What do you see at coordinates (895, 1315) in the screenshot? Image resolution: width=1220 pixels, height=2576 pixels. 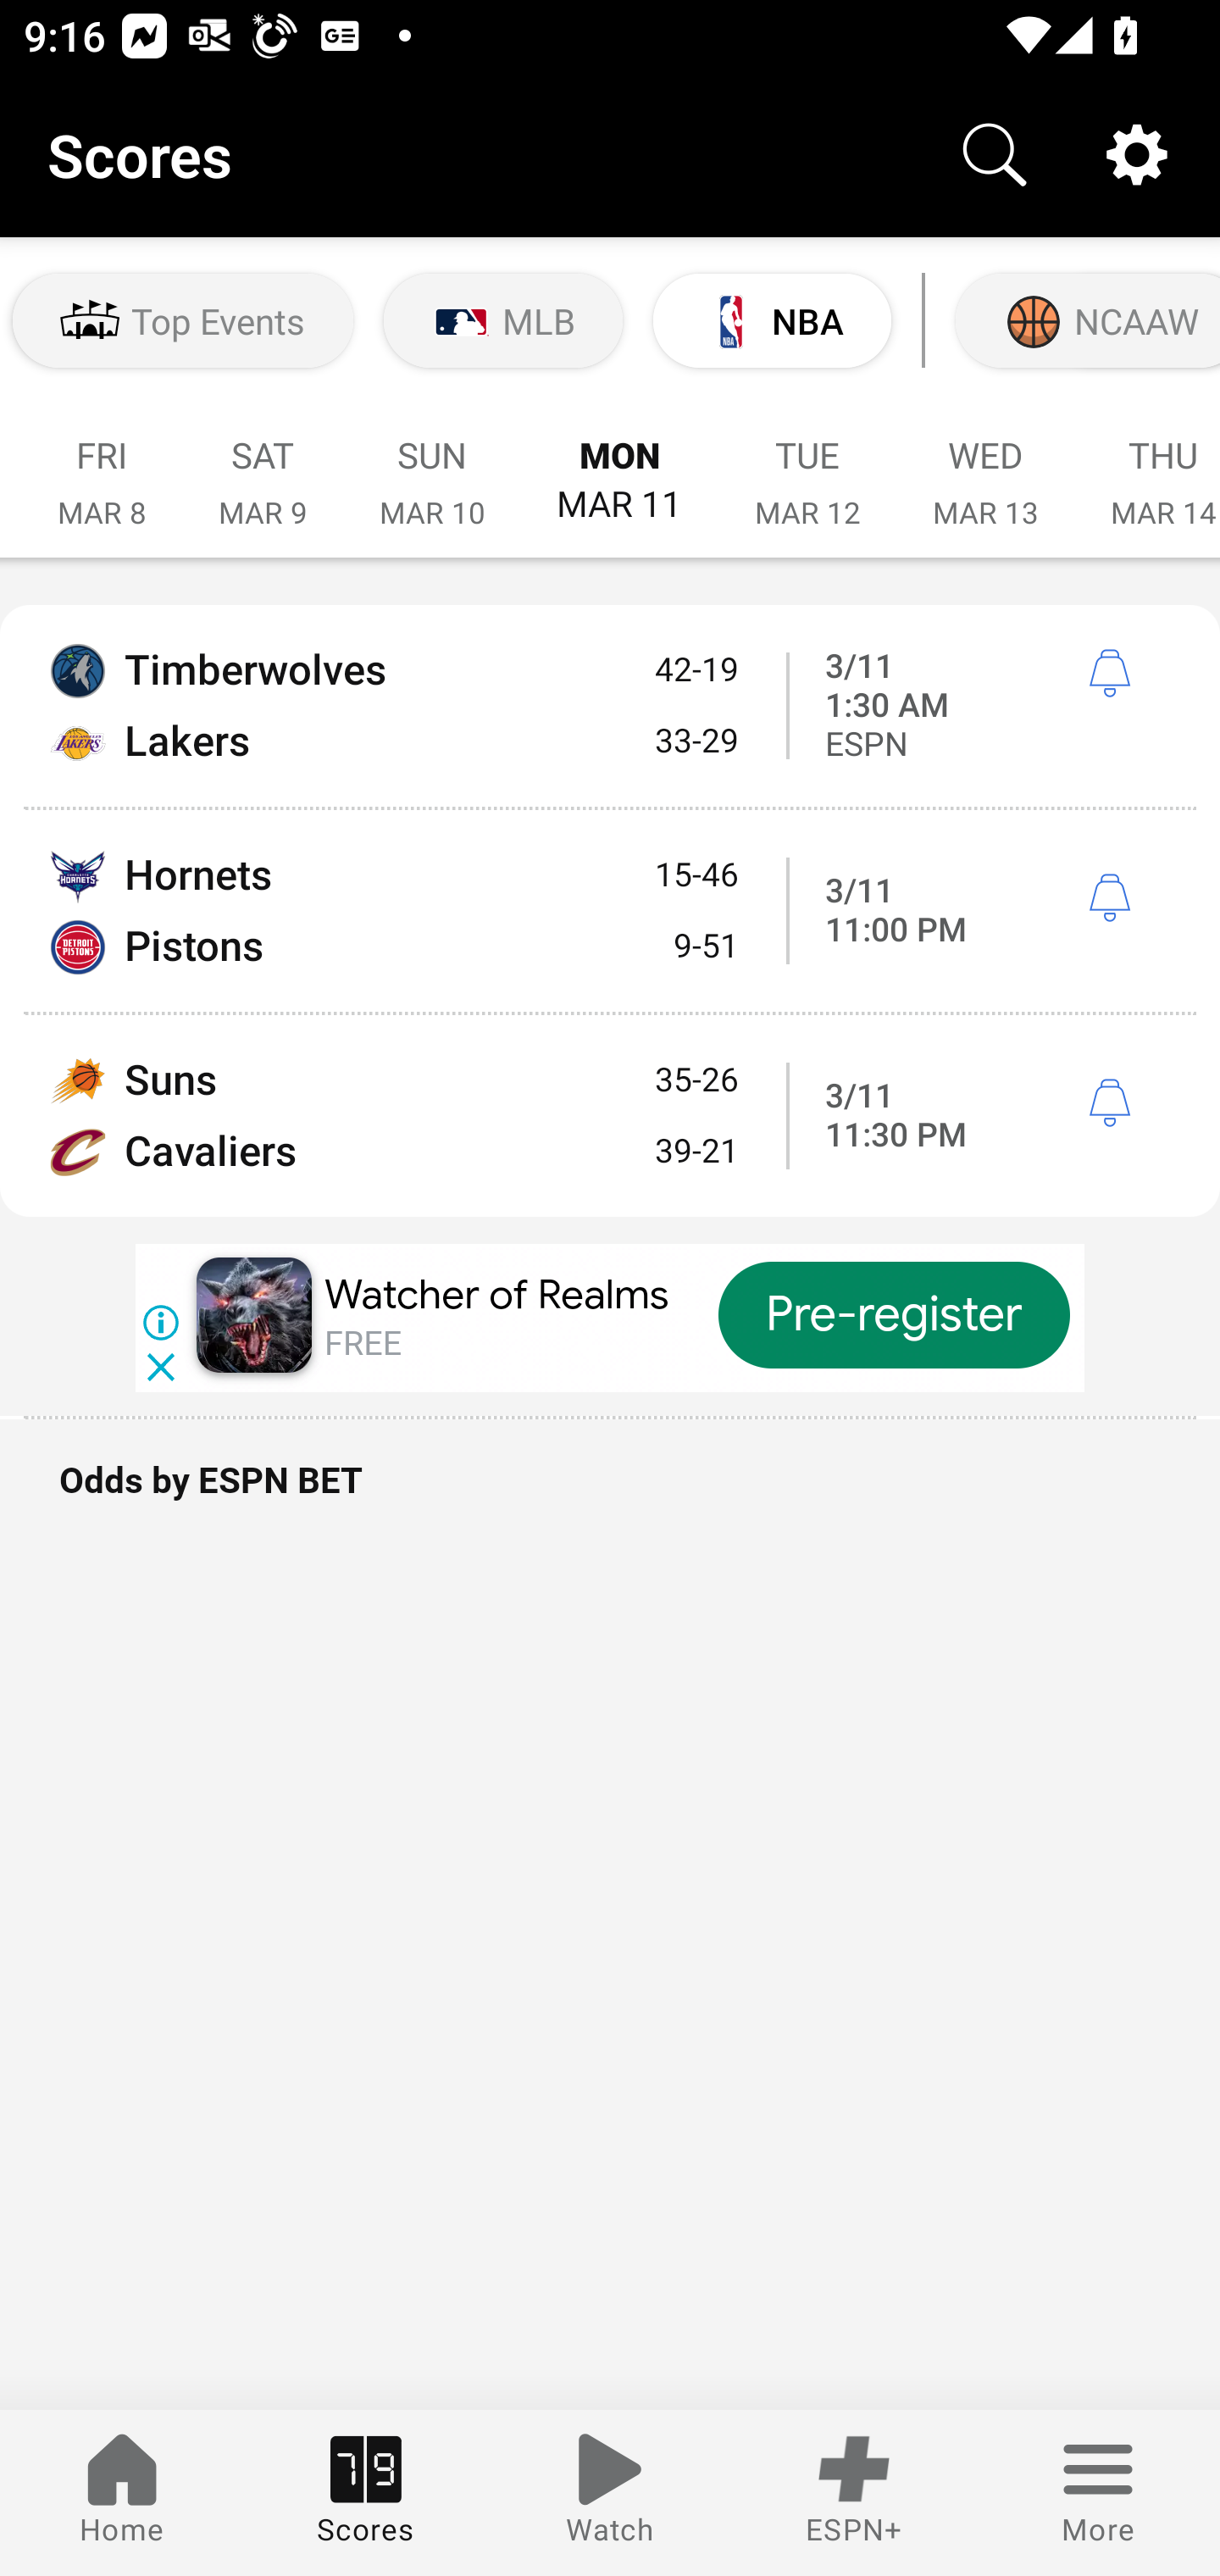 I see `Pre-register` at bounding box center [895, 1315].